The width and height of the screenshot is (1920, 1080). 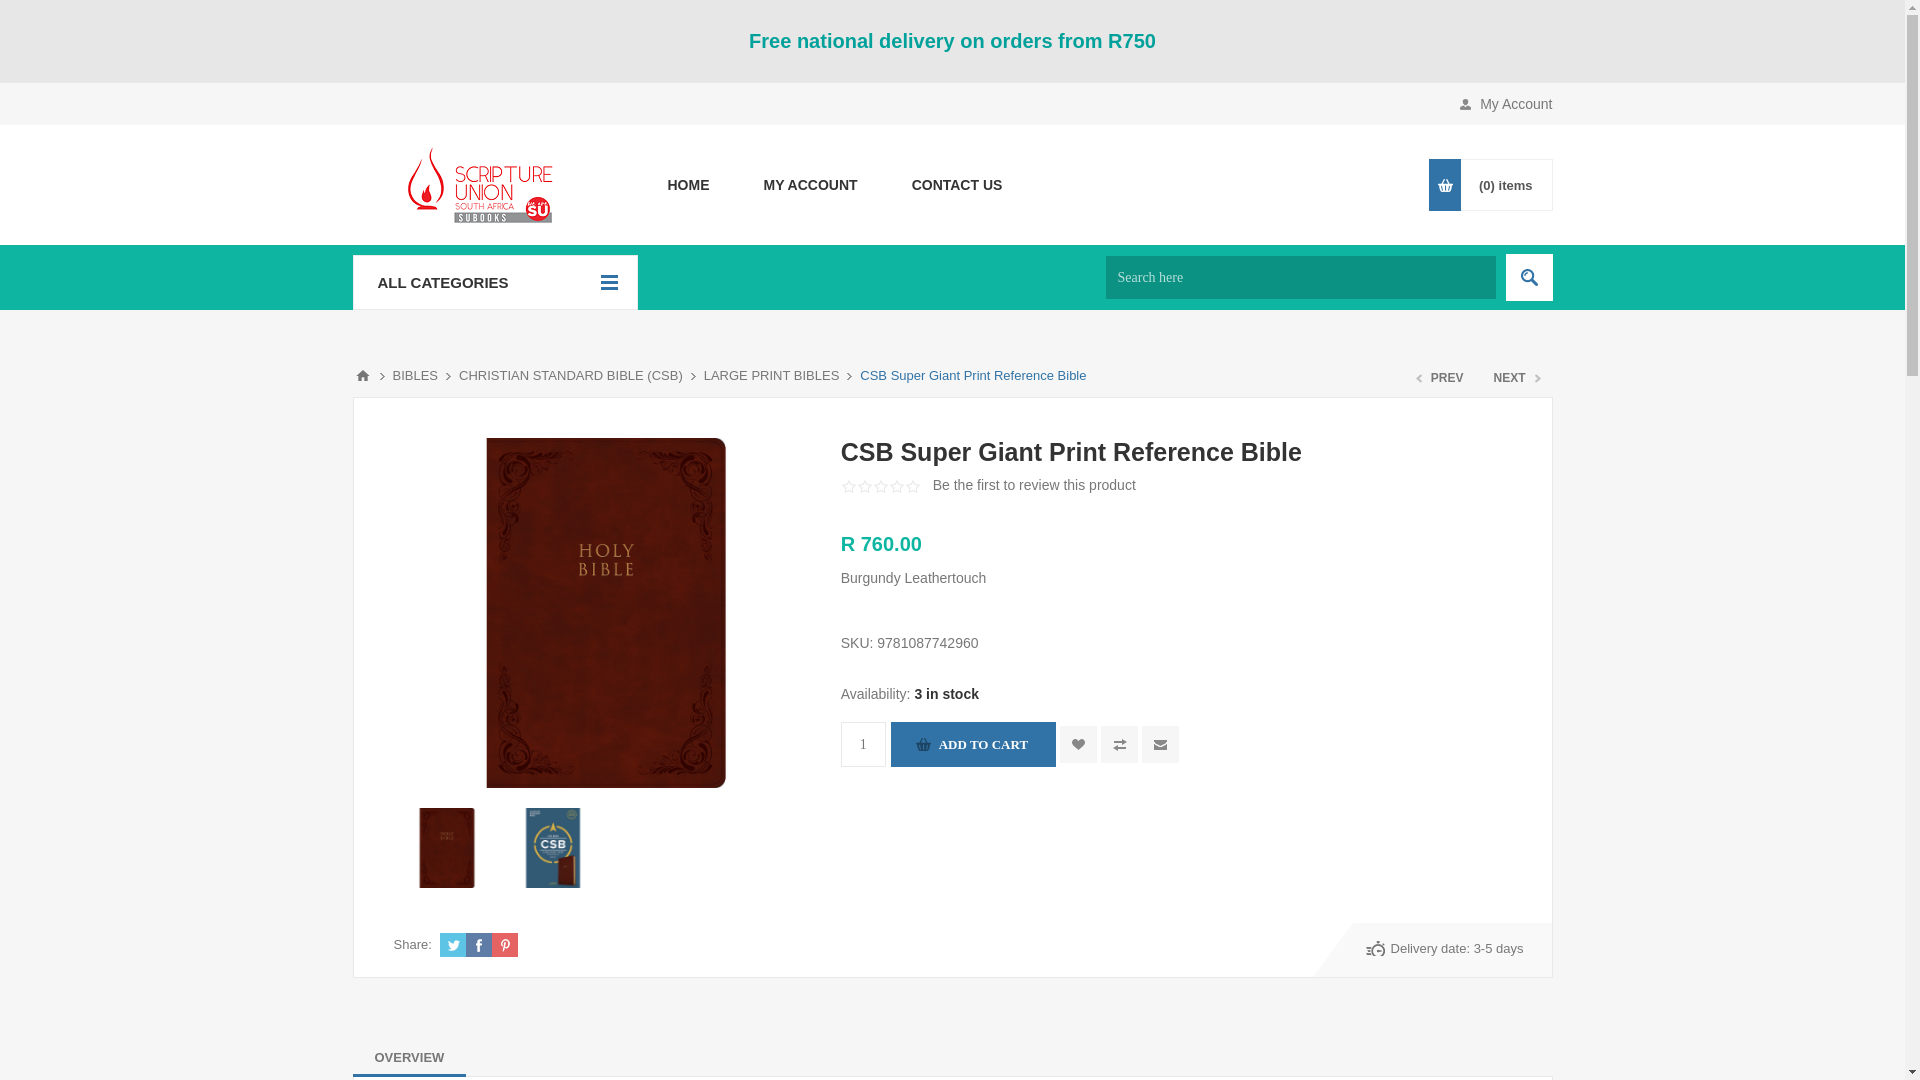 What do you see at coordinates (862, 744) in the screenshot?
I see `1` at bounding box center [862, 744].